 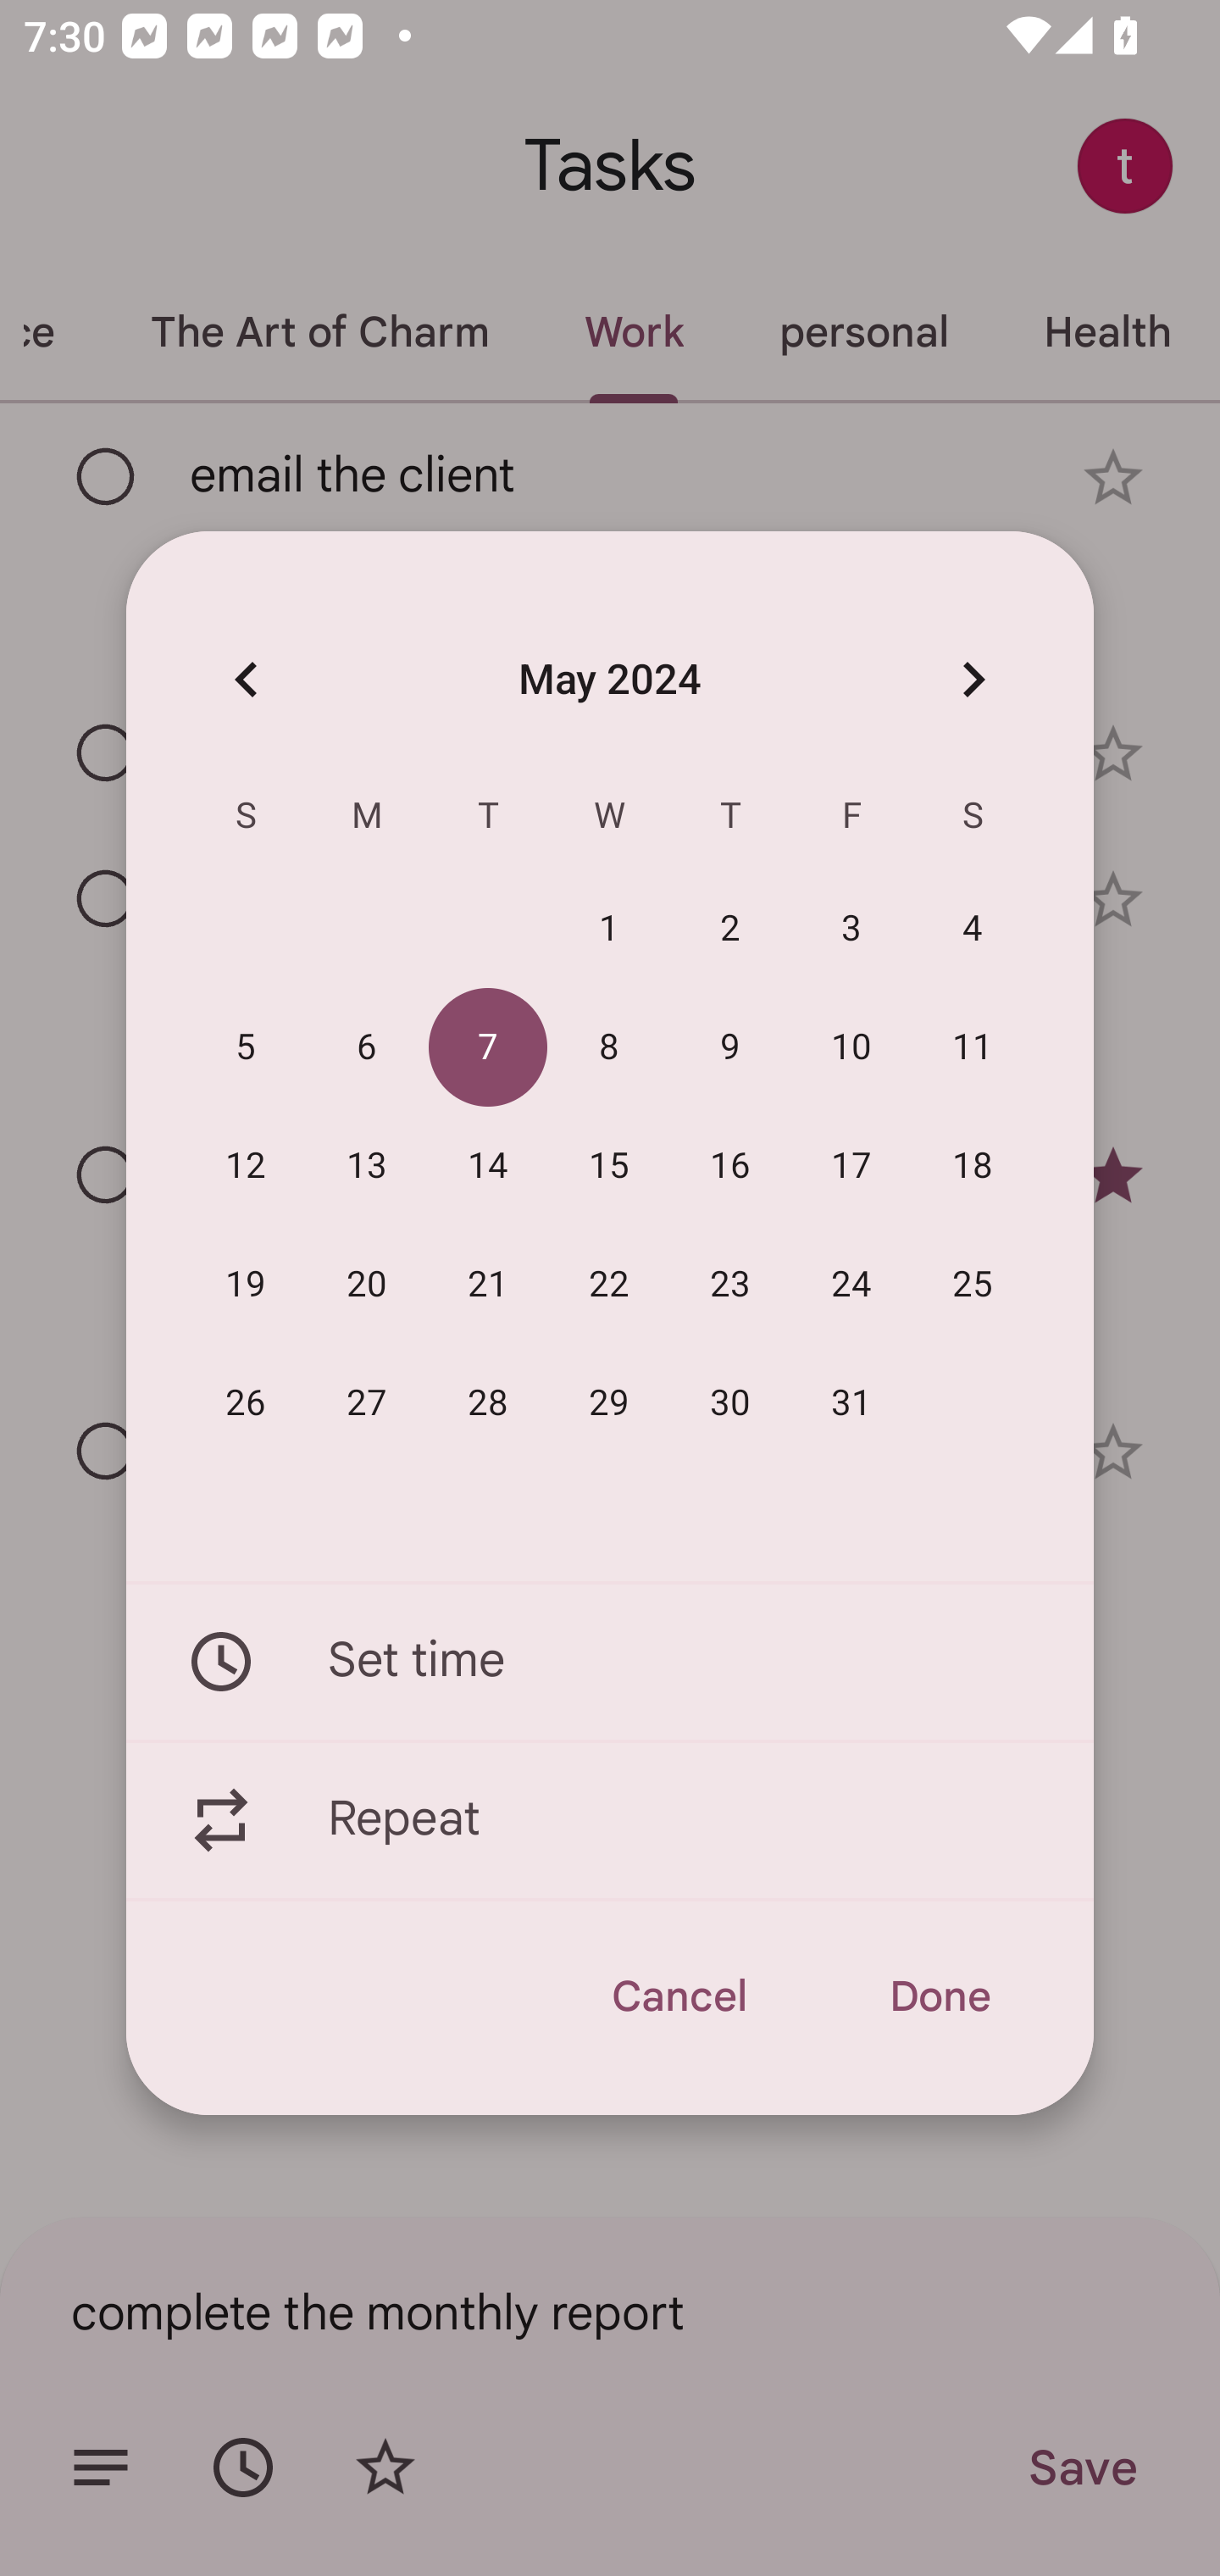 What do you see at coordinates (246, 1285) in the screenshot?
I see `19 19 May 2024` at bounding box center [246, 1285].